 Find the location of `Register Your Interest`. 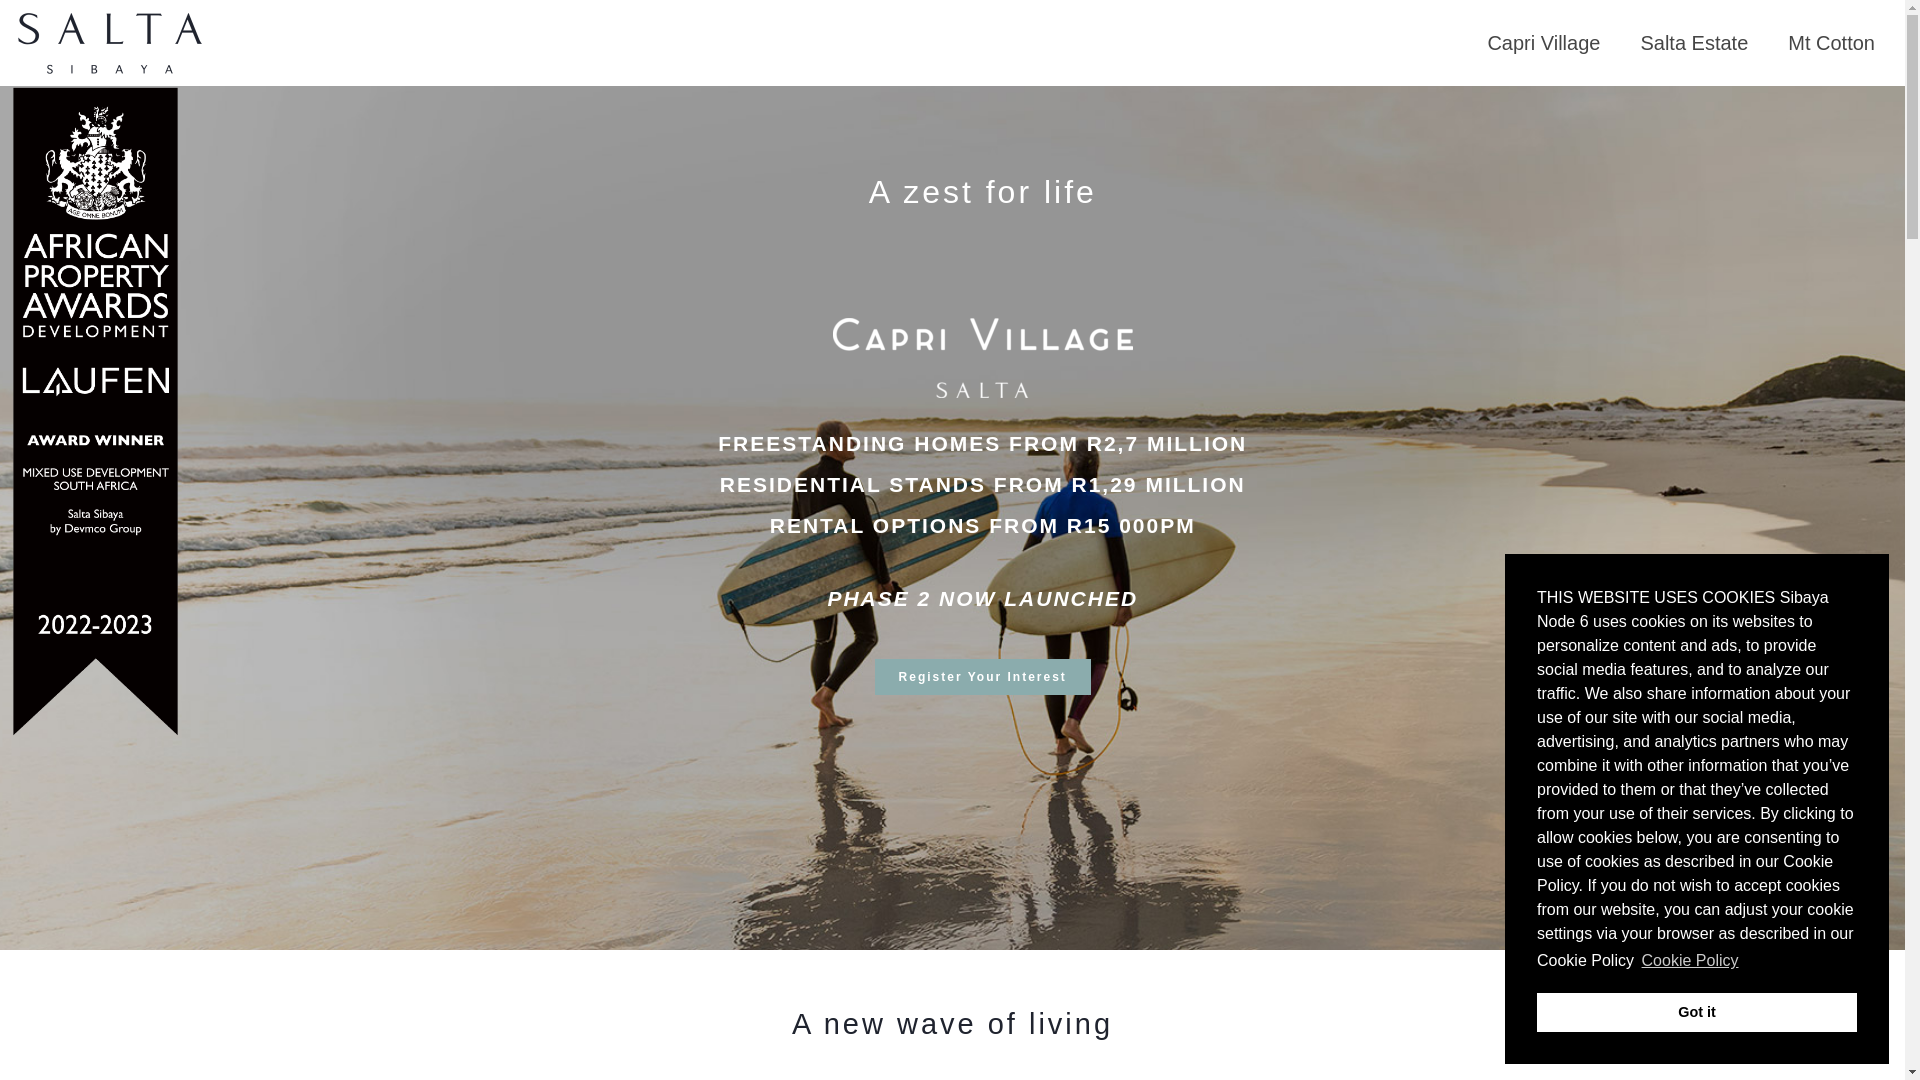

Register Your Interest is located at coordinates (982, 650).